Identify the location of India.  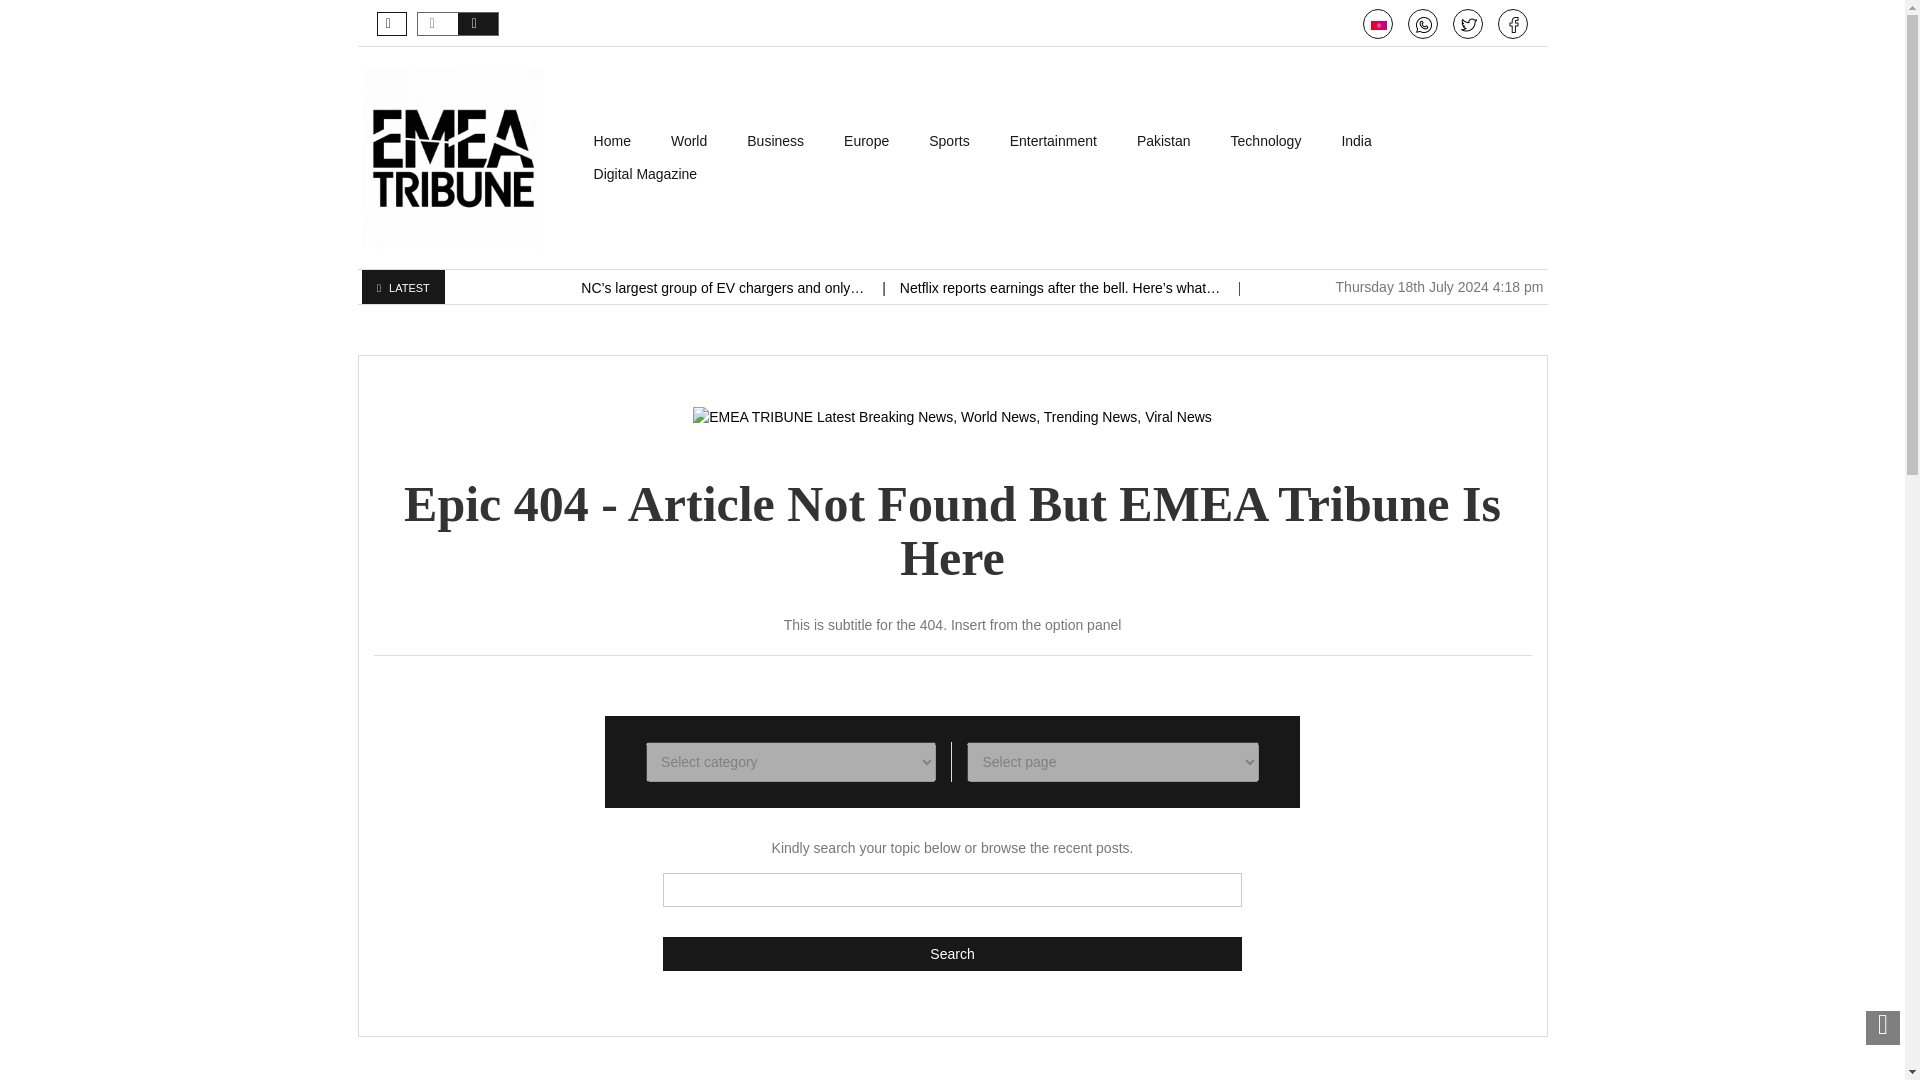
(1355, 141).